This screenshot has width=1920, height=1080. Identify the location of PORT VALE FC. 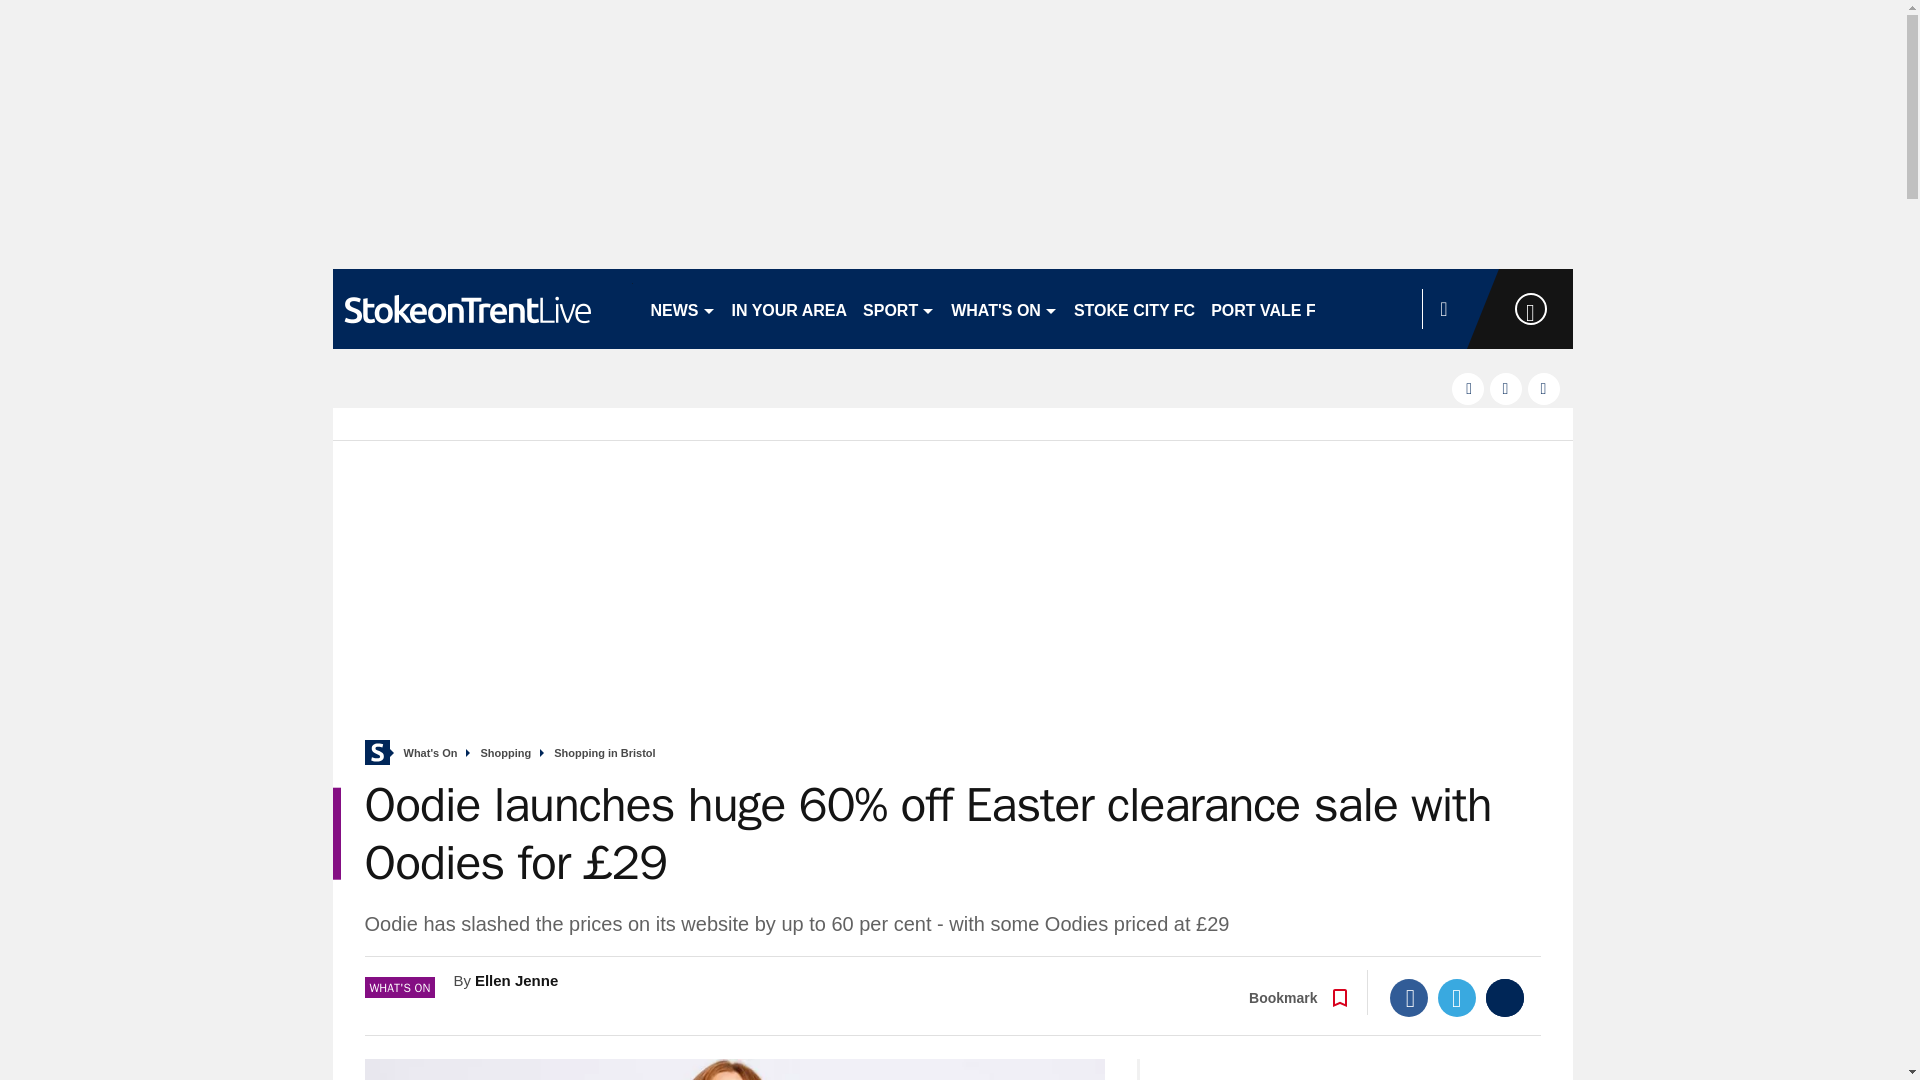
(1268, 308).